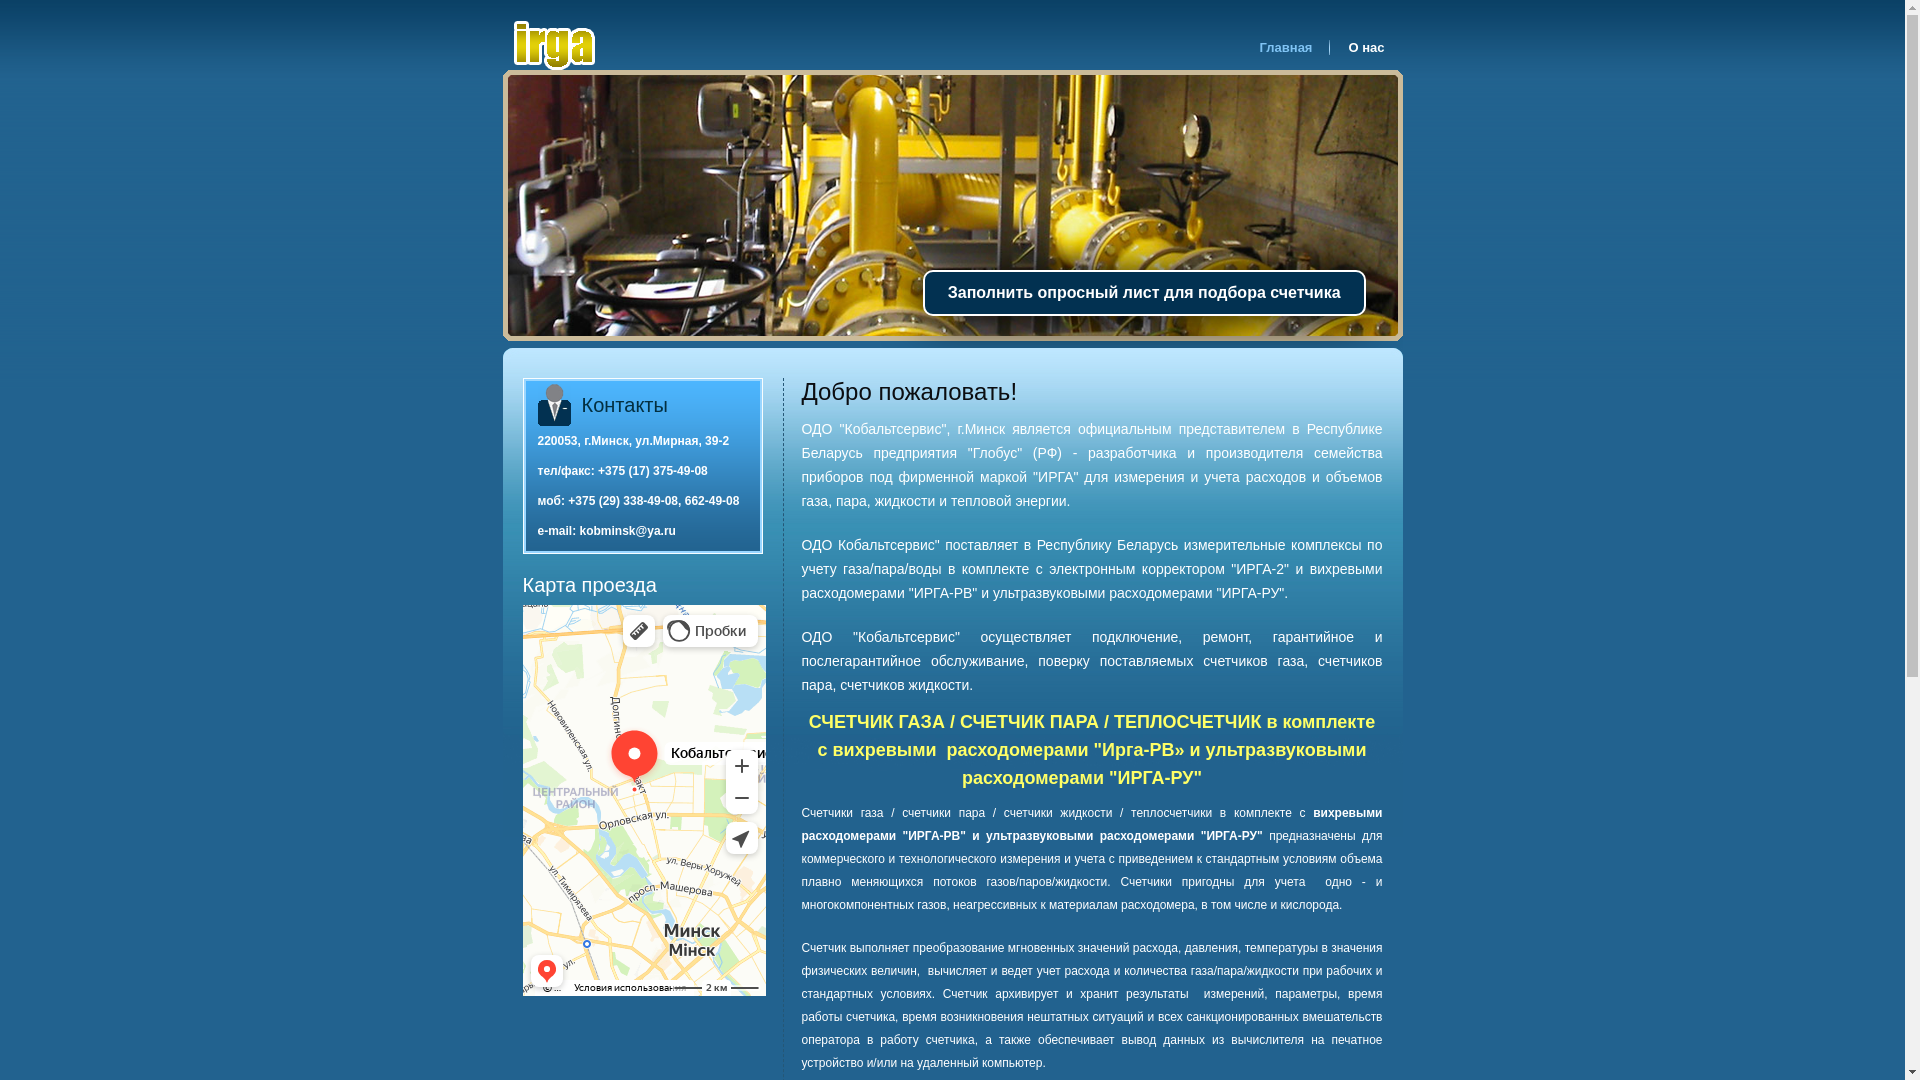  I want to click on Irga, so click(556, 45).